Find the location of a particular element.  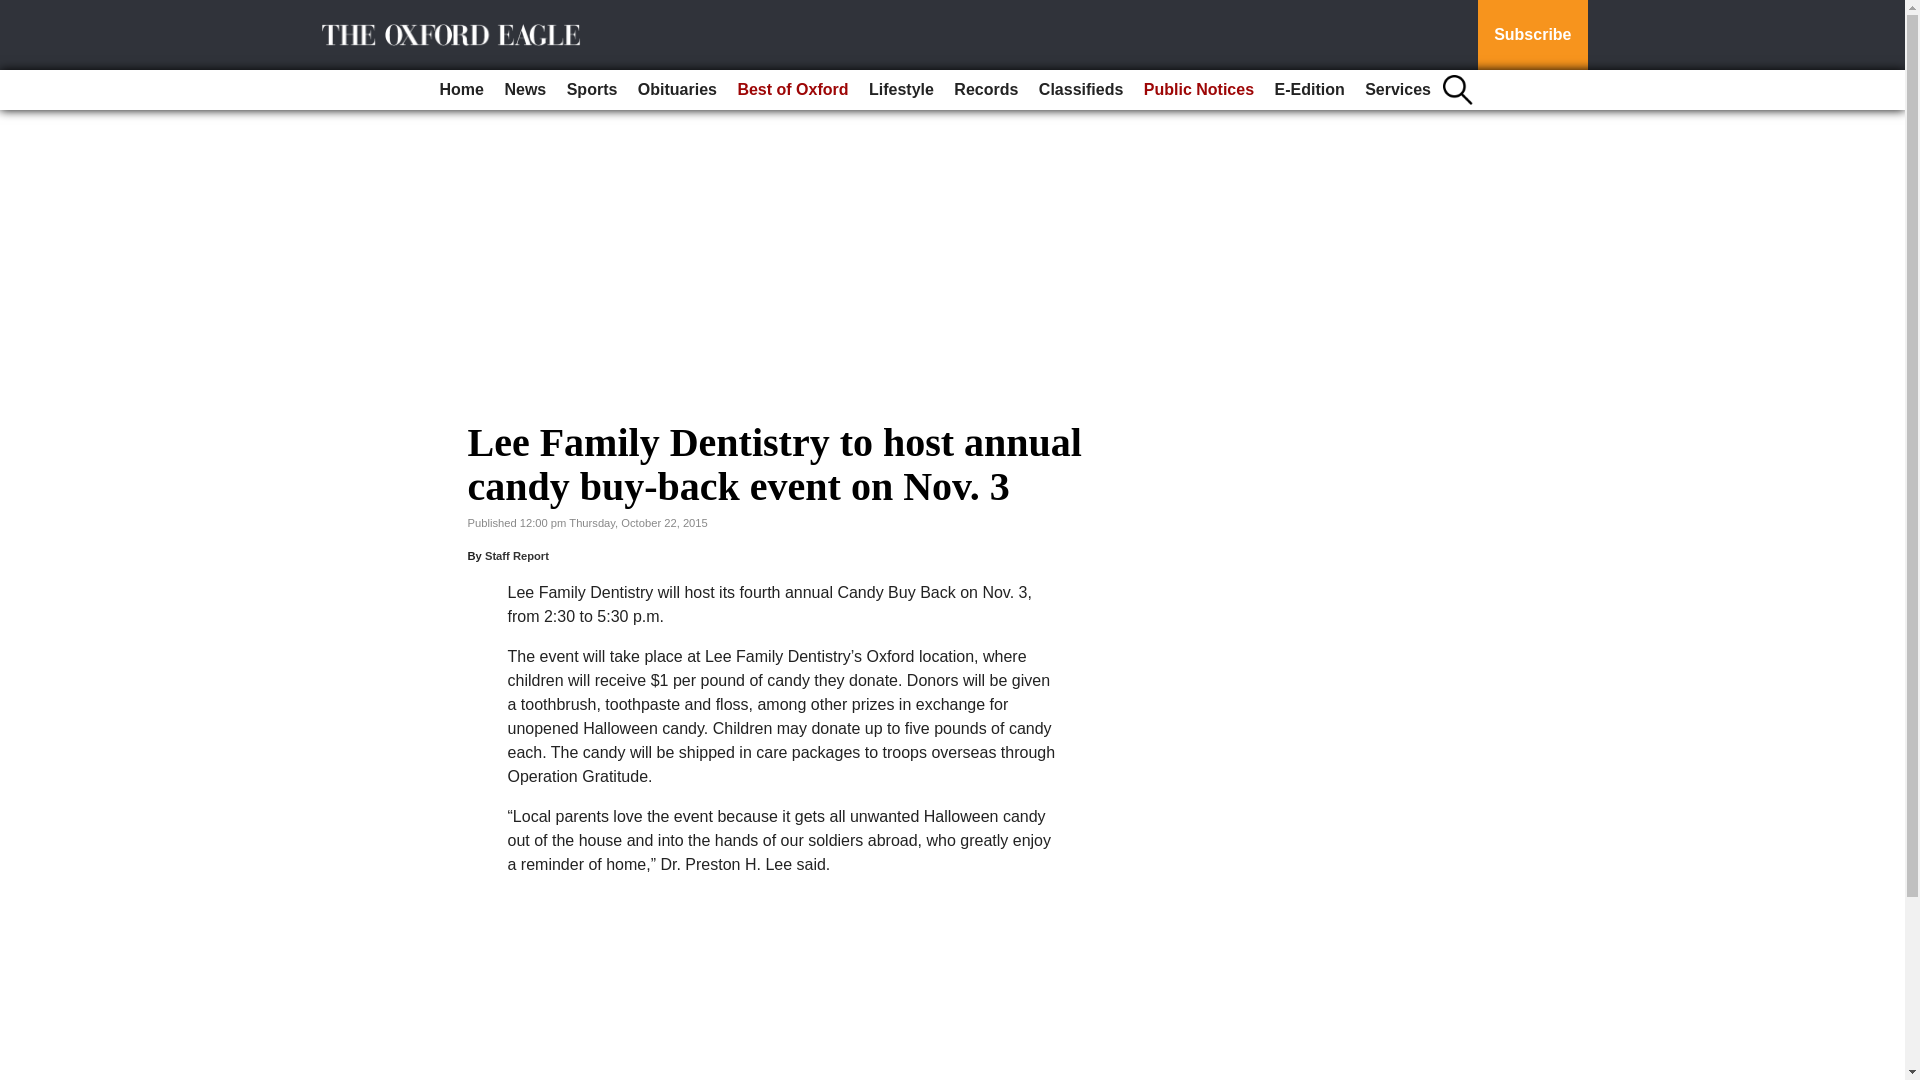

Subscribe is located at coordinates (1532, 35).